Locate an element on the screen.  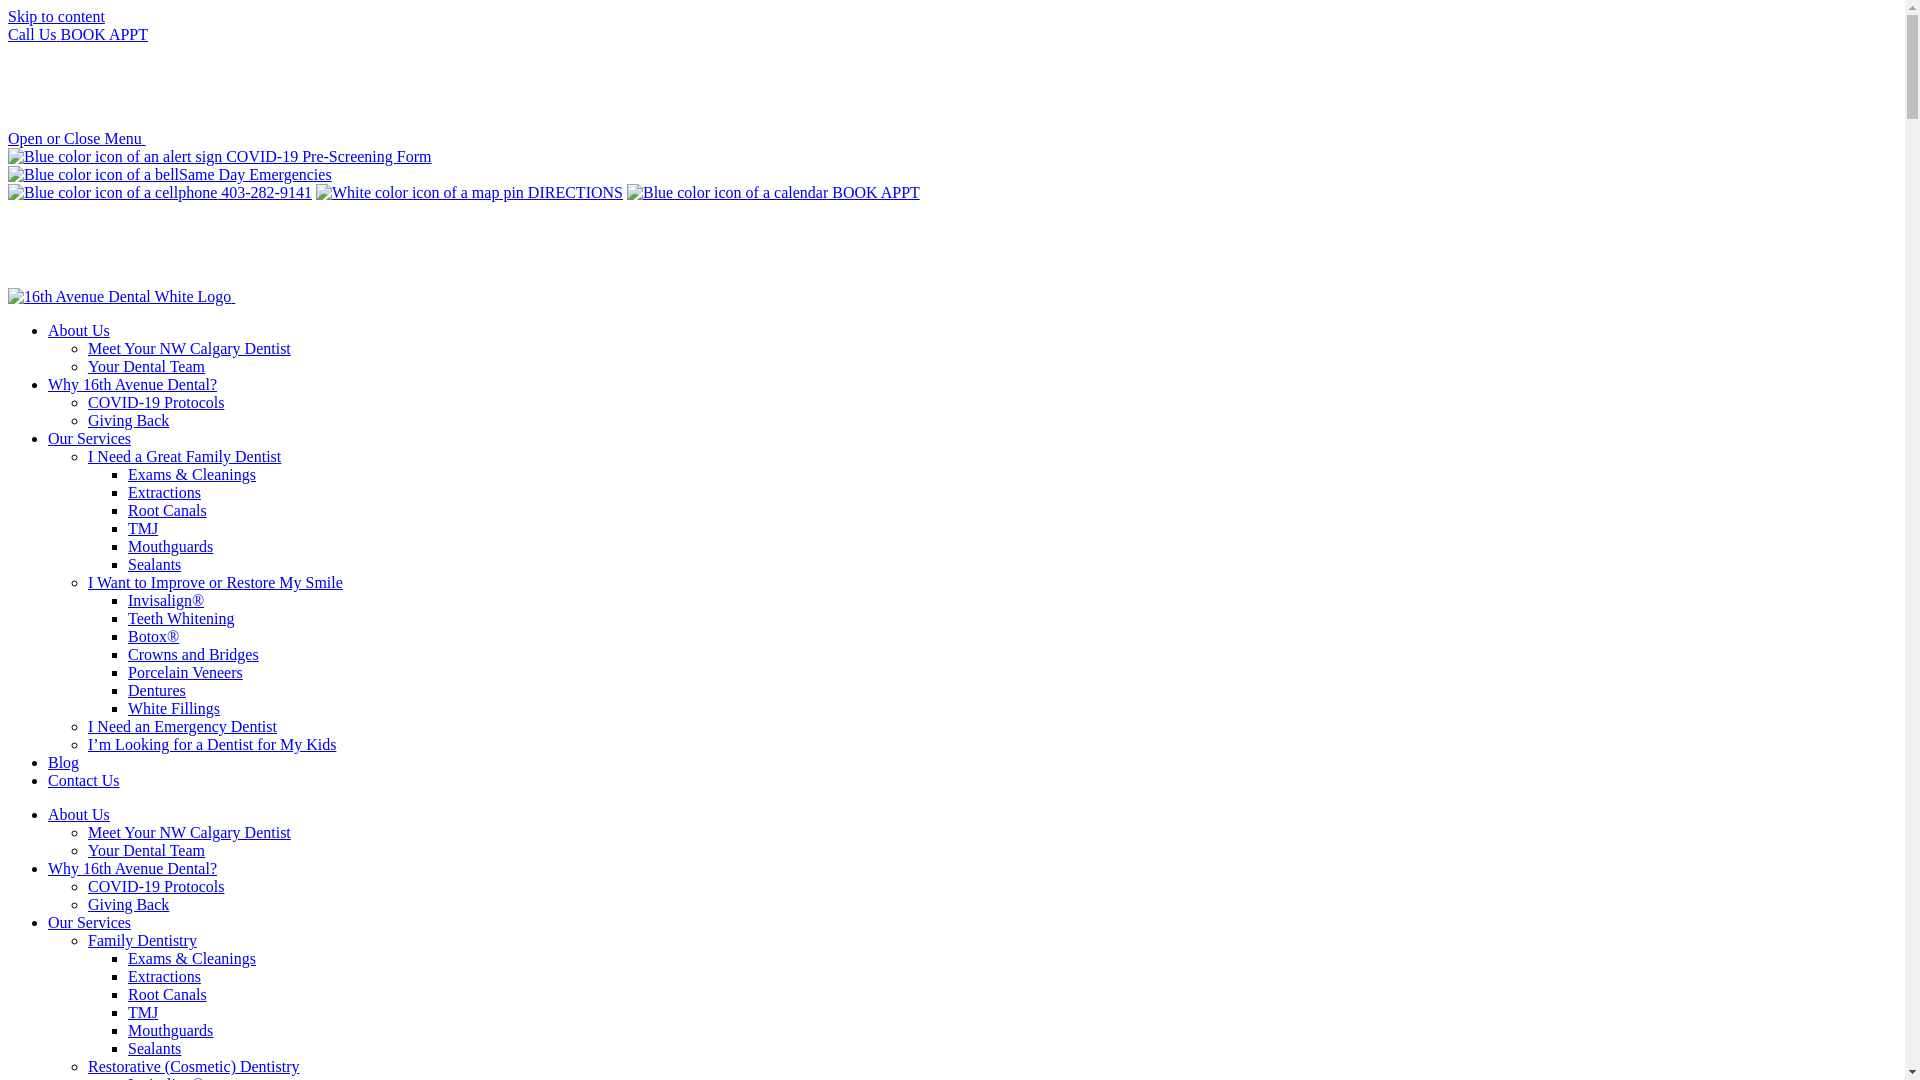
I Need a Great Family Dentist is located at coordinates (184, 456).